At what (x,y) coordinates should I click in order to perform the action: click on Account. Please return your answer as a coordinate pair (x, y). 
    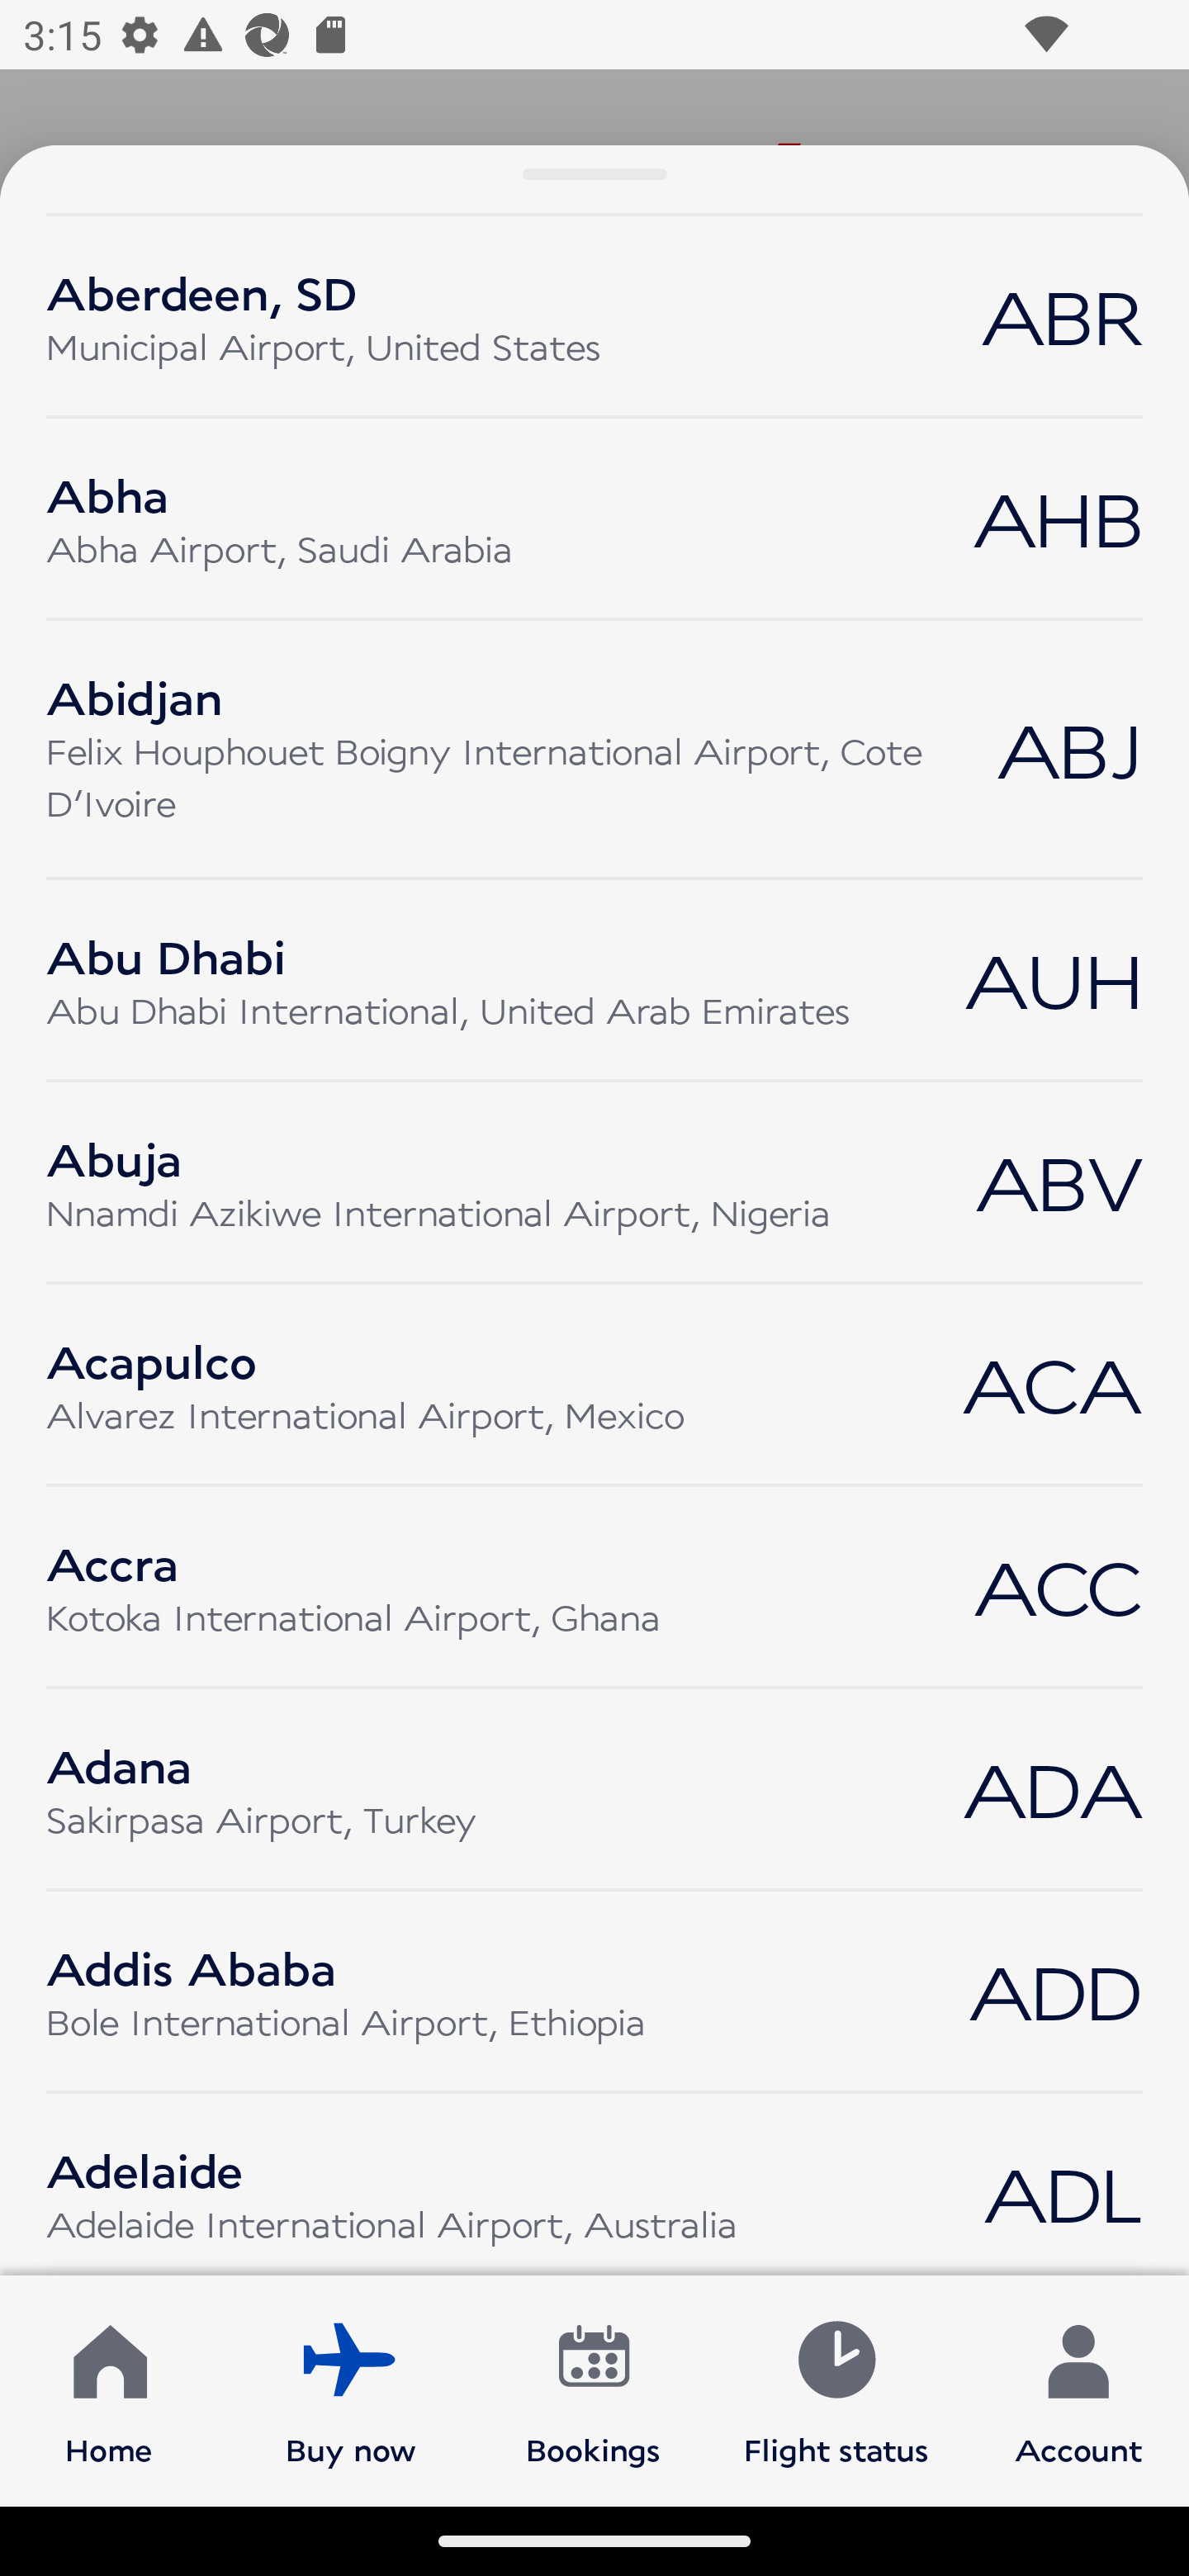
    Looking at the image, I should click on (1078, 2389).